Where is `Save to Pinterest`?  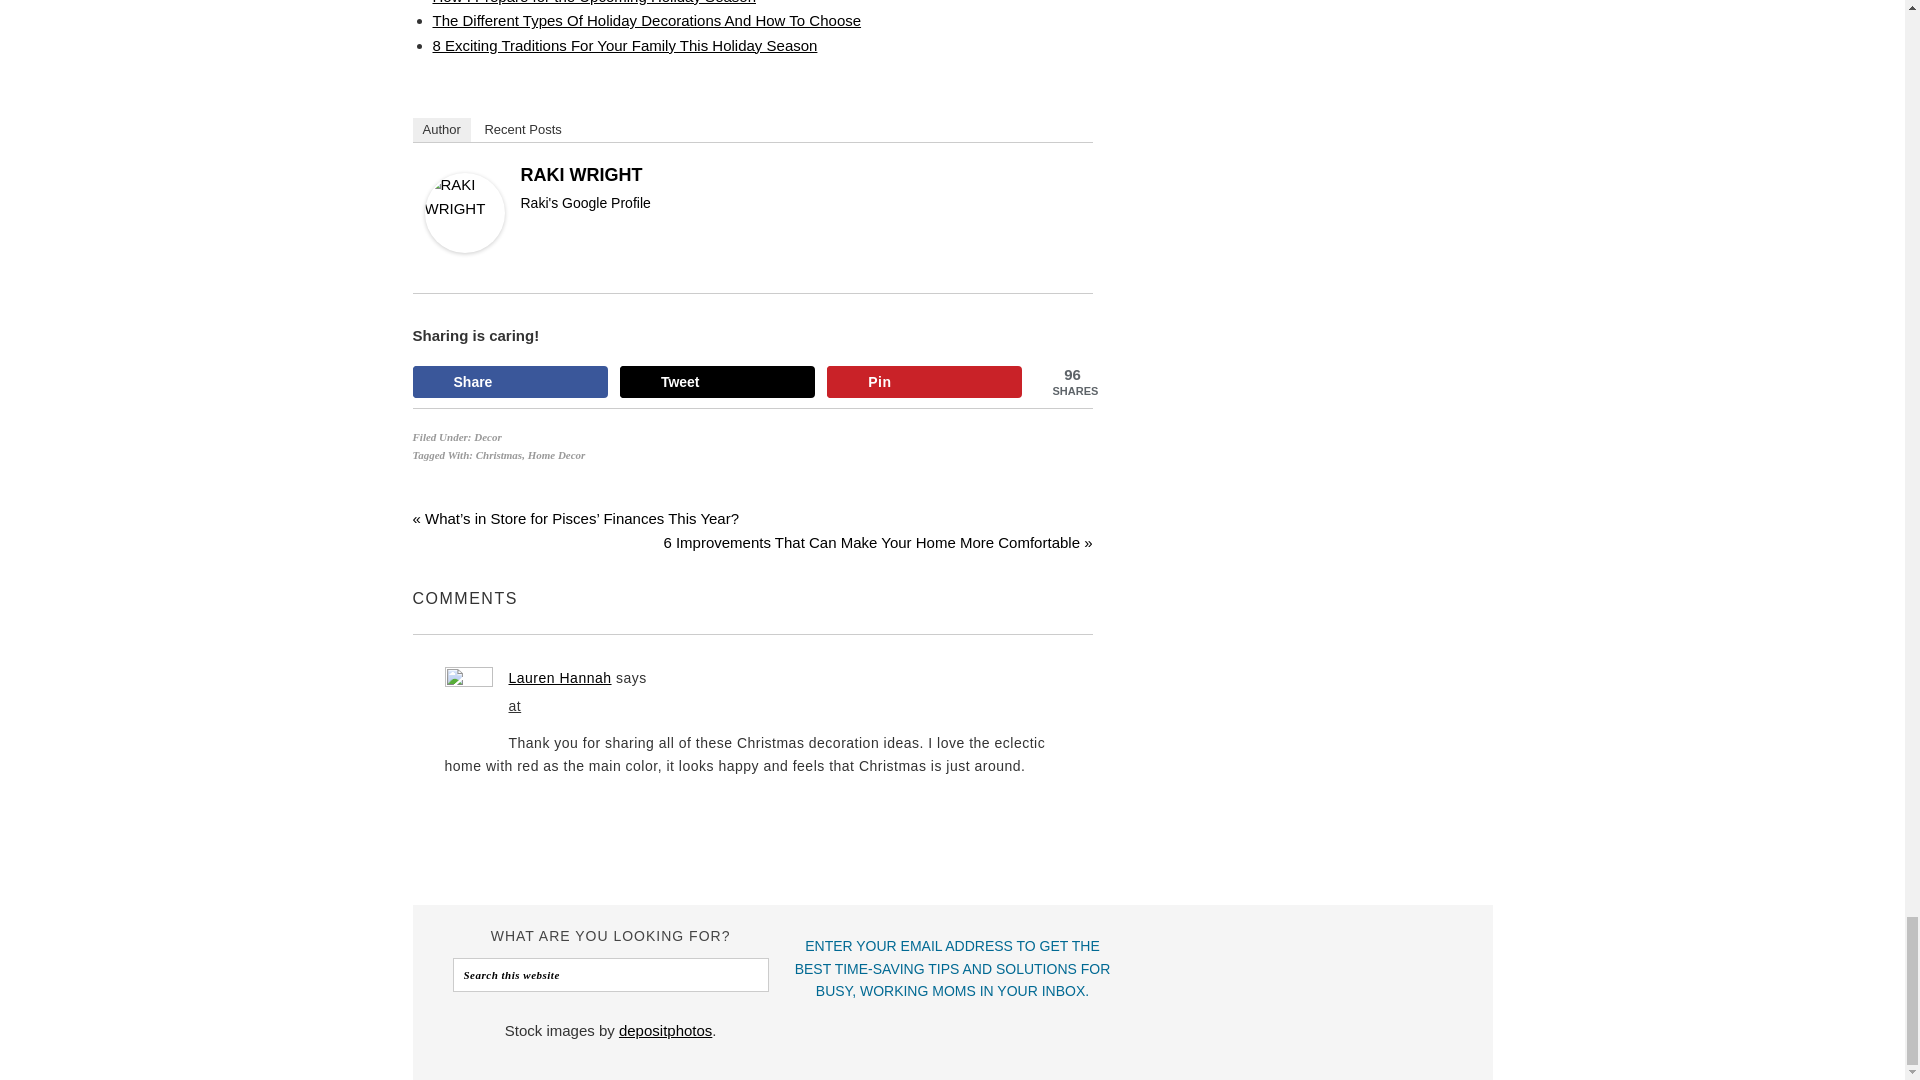
Save to Pinterest is located at coordinates (924, 382).